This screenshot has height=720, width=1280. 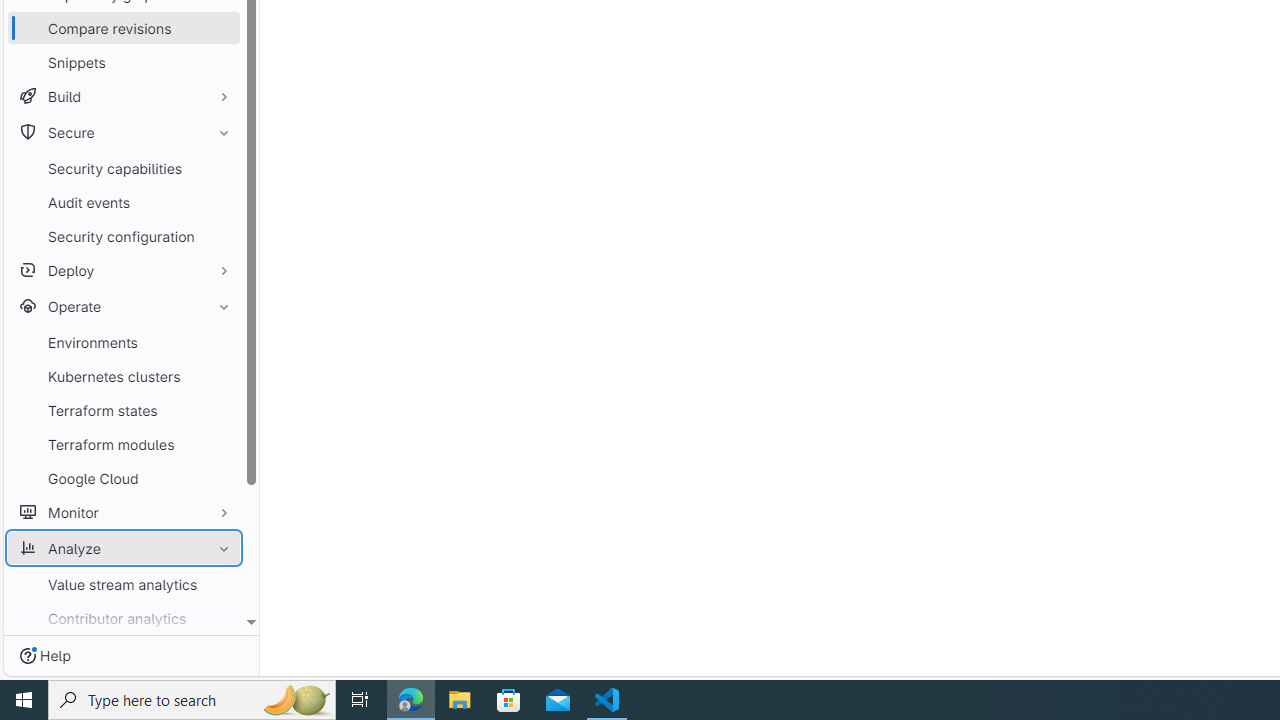 What do you see at coordinates (124, 444) in the screenshot?
I see `Terraform modules` at bounding box center [124, 444].